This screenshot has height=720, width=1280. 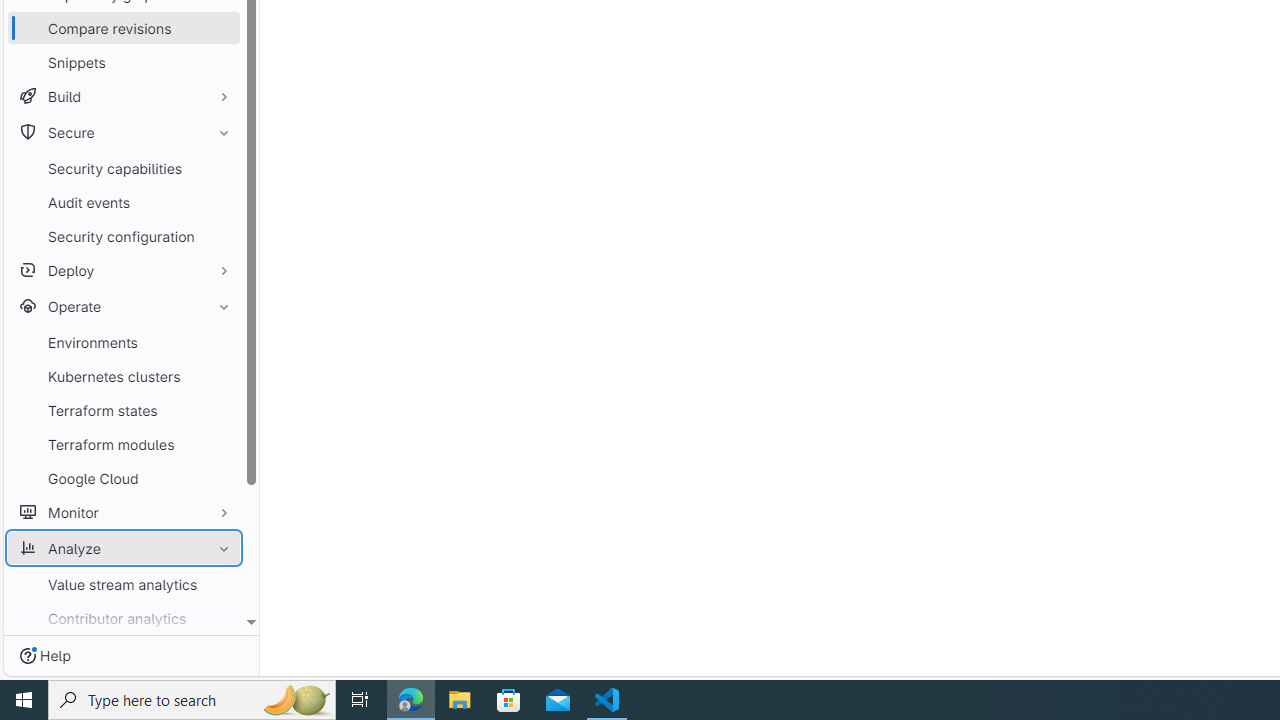 What do you see at coordinates (124, 444) in the screenshot?
I see `Terraform modules` at bounding box center [124, 444].